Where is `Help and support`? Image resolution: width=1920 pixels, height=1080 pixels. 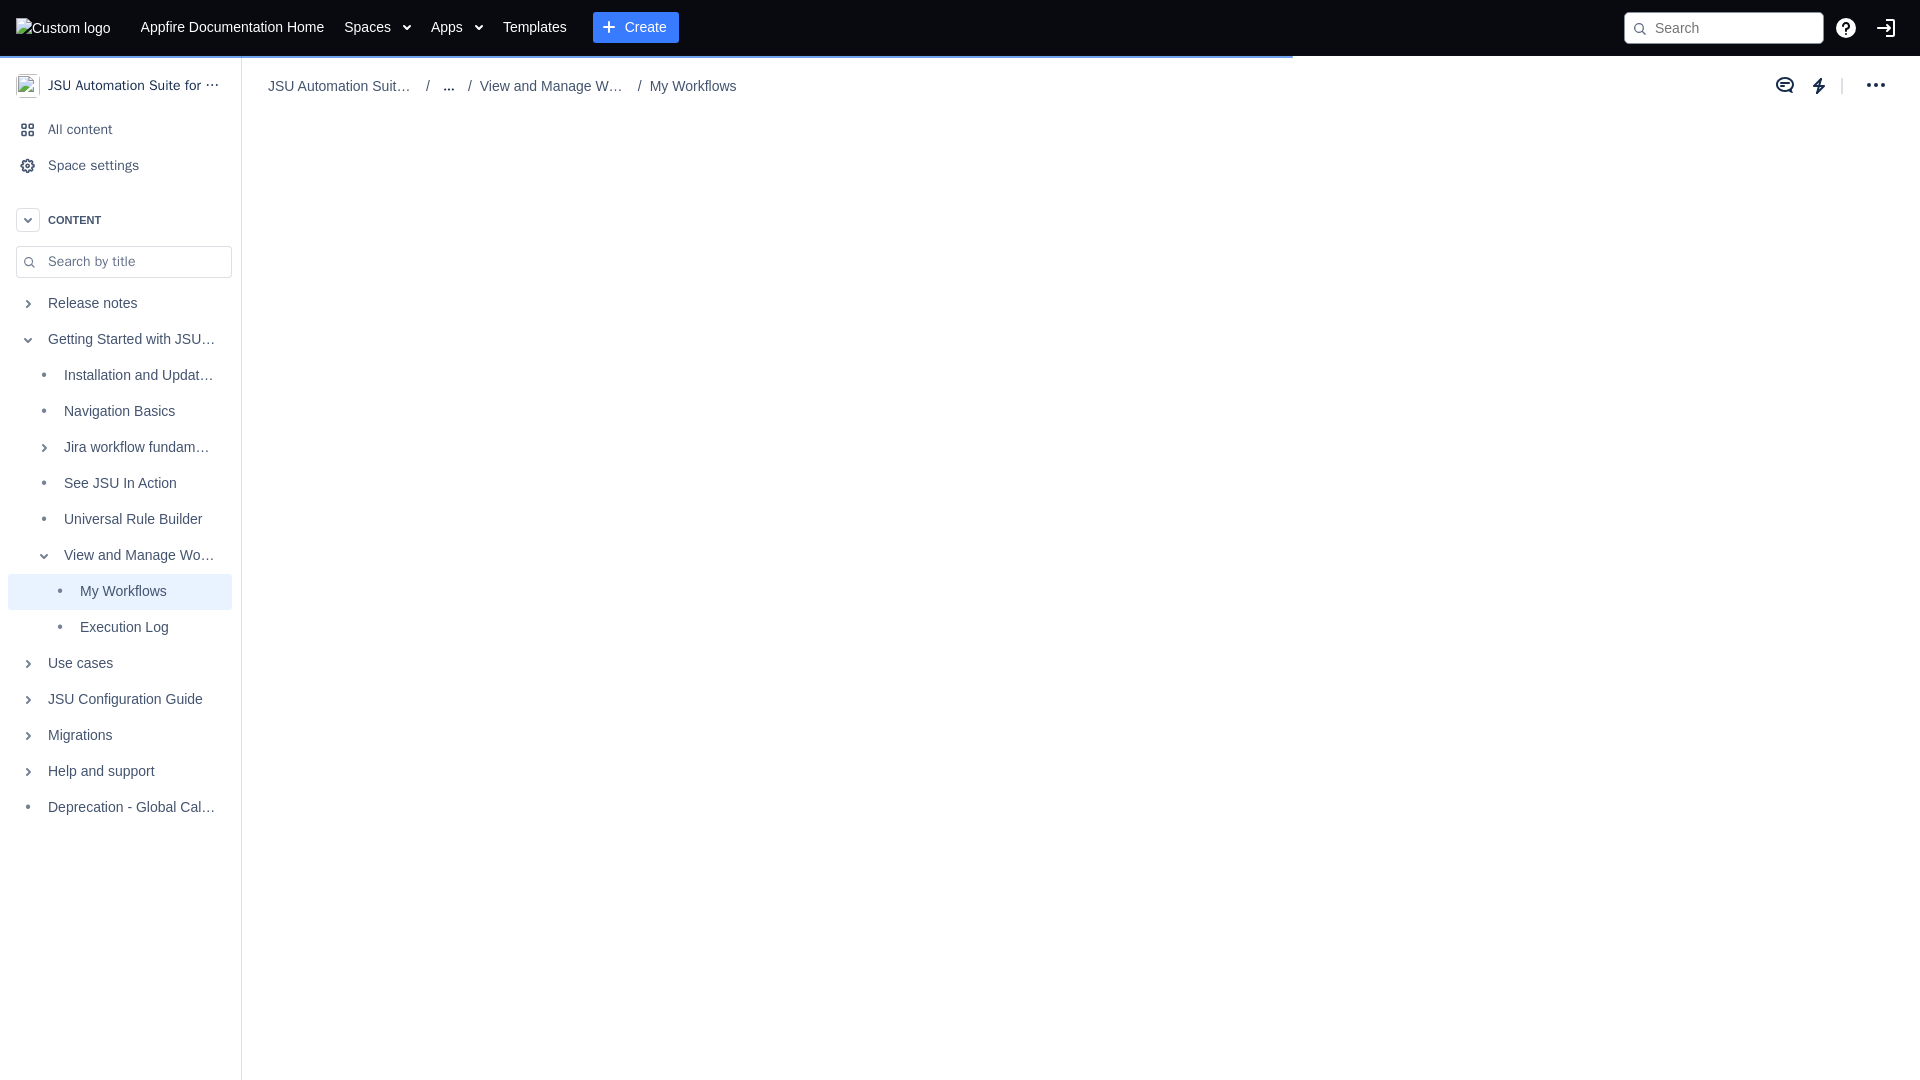
Help and support is located at coordinates (120, 771).